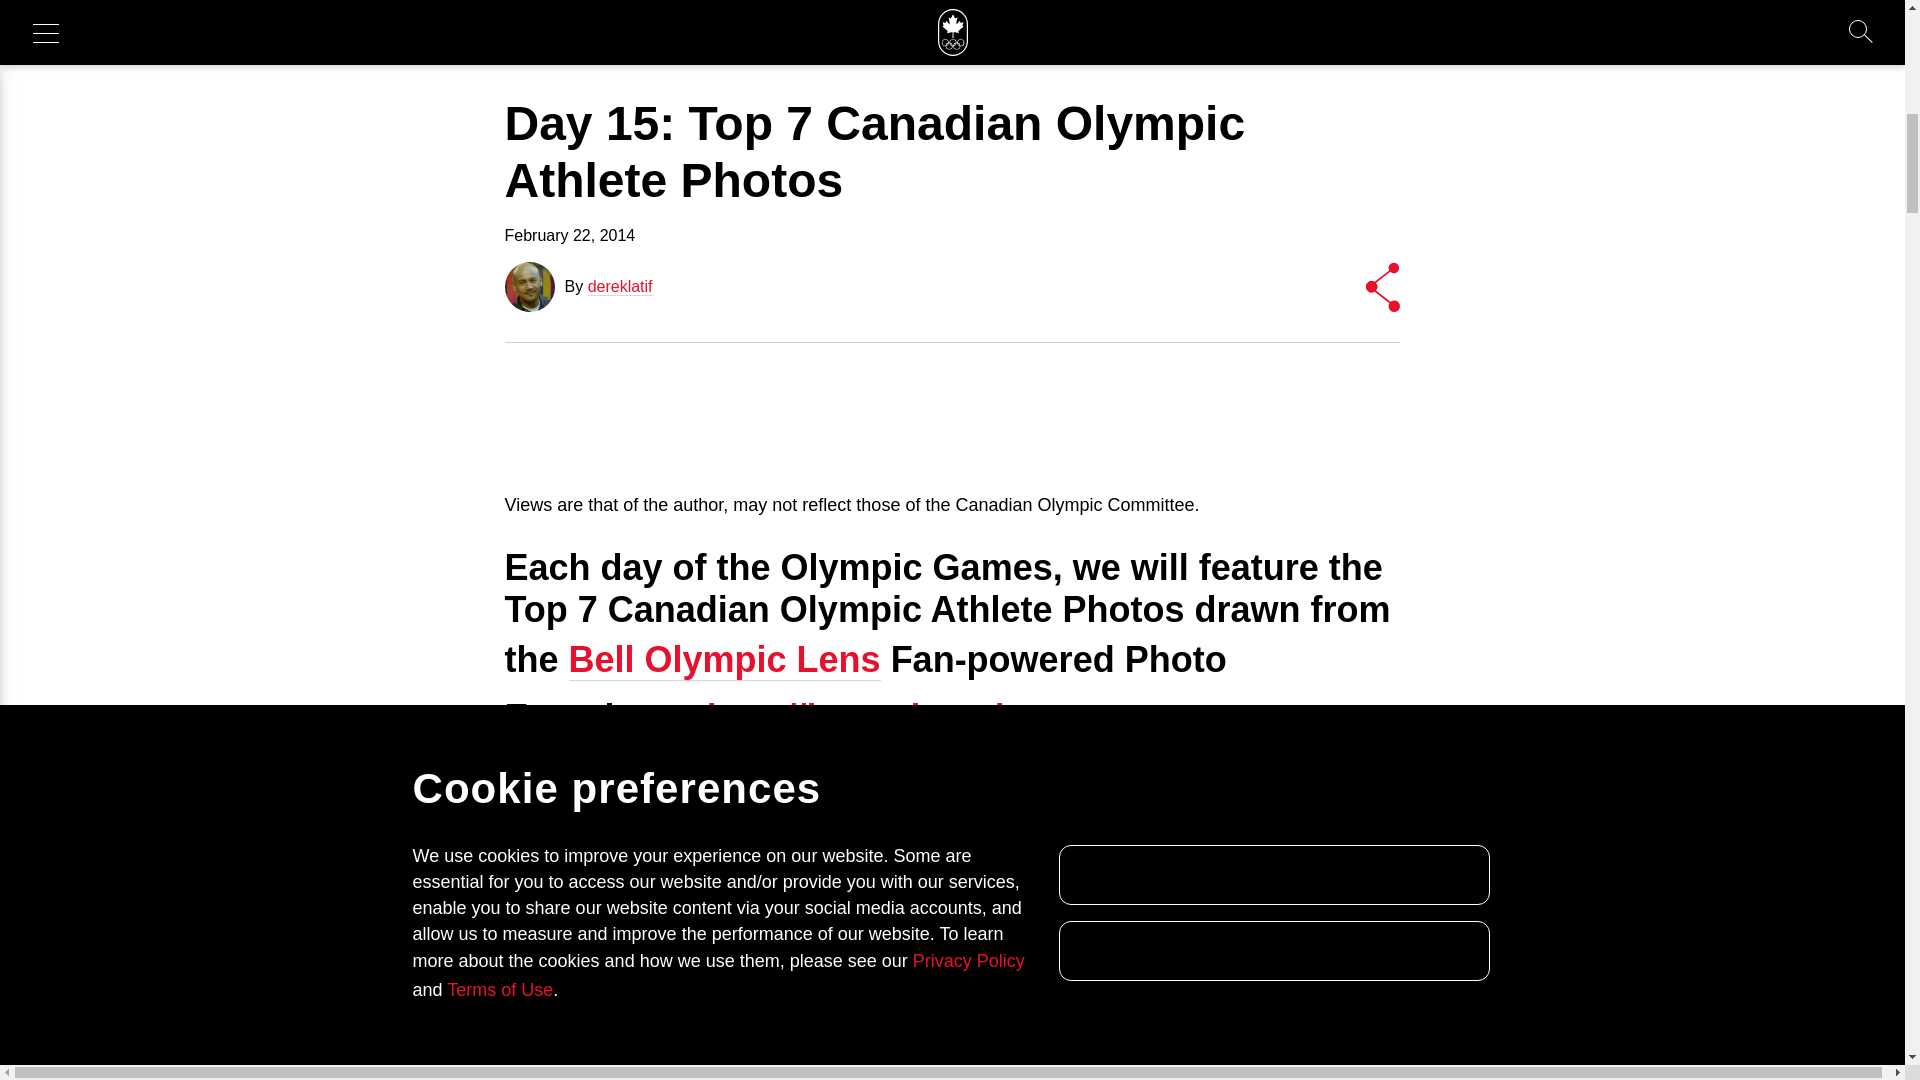 This screenshot has height=1080, width=1920. What do you see at coordinates (1210, 1076) in the screenshot?
I see `Brendan Green` at bounding box center [1210, 1076].